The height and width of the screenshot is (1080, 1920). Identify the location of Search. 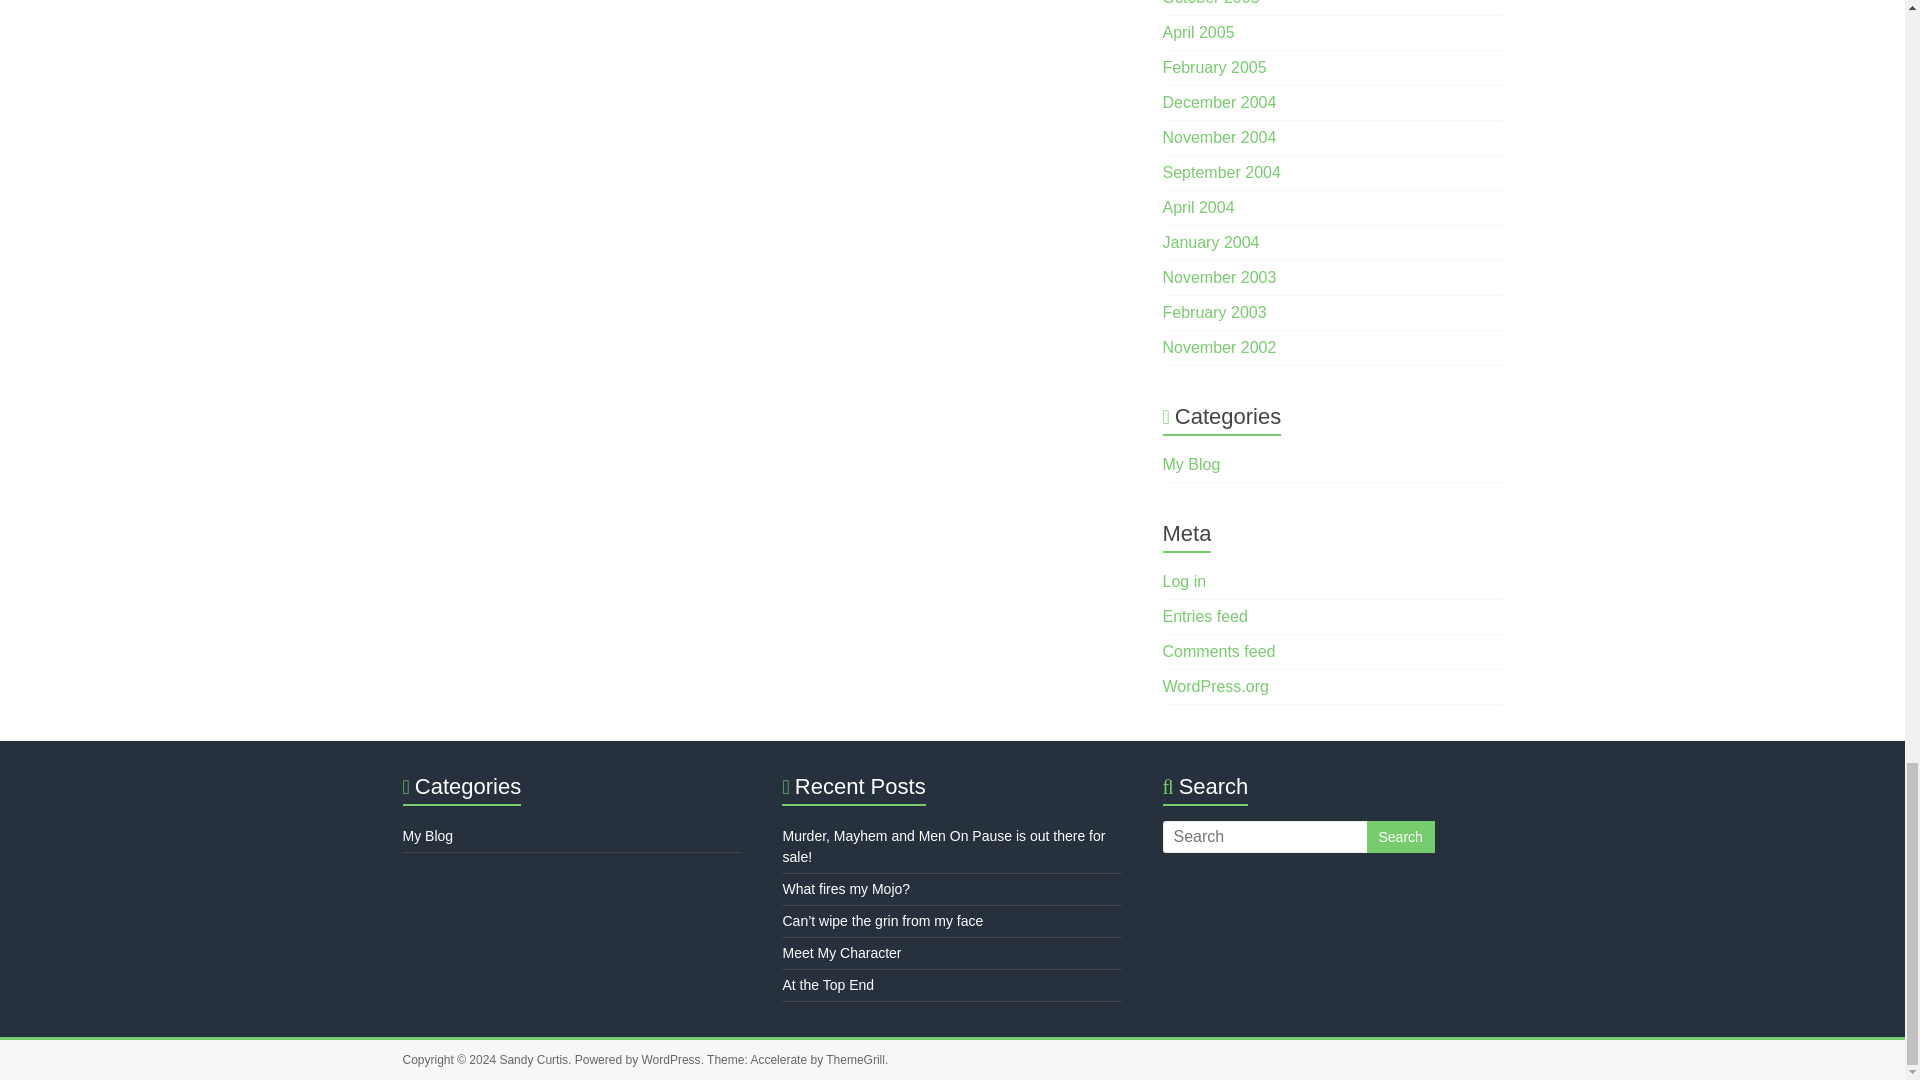
(1400, 836).